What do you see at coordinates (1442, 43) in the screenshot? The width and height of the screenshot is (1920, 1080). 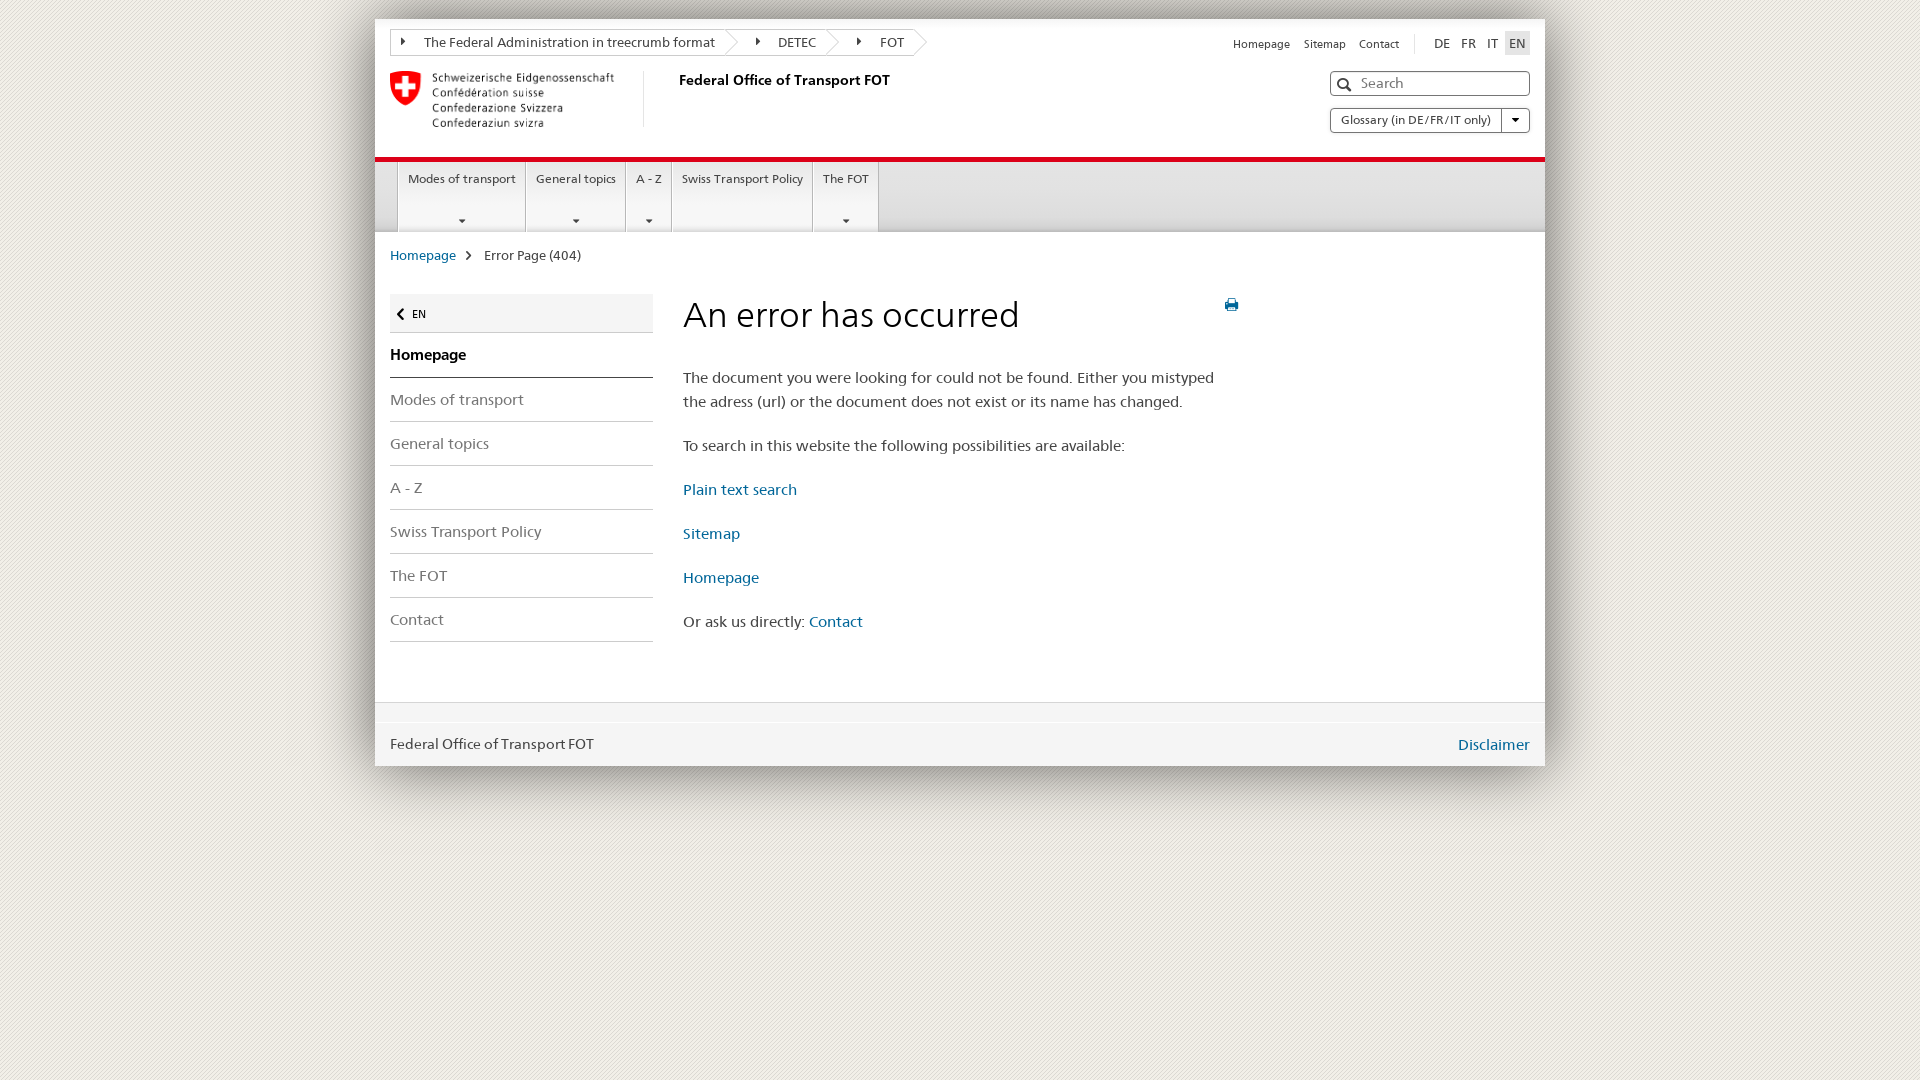 I see `DE` at bounding box center [1442, 43].